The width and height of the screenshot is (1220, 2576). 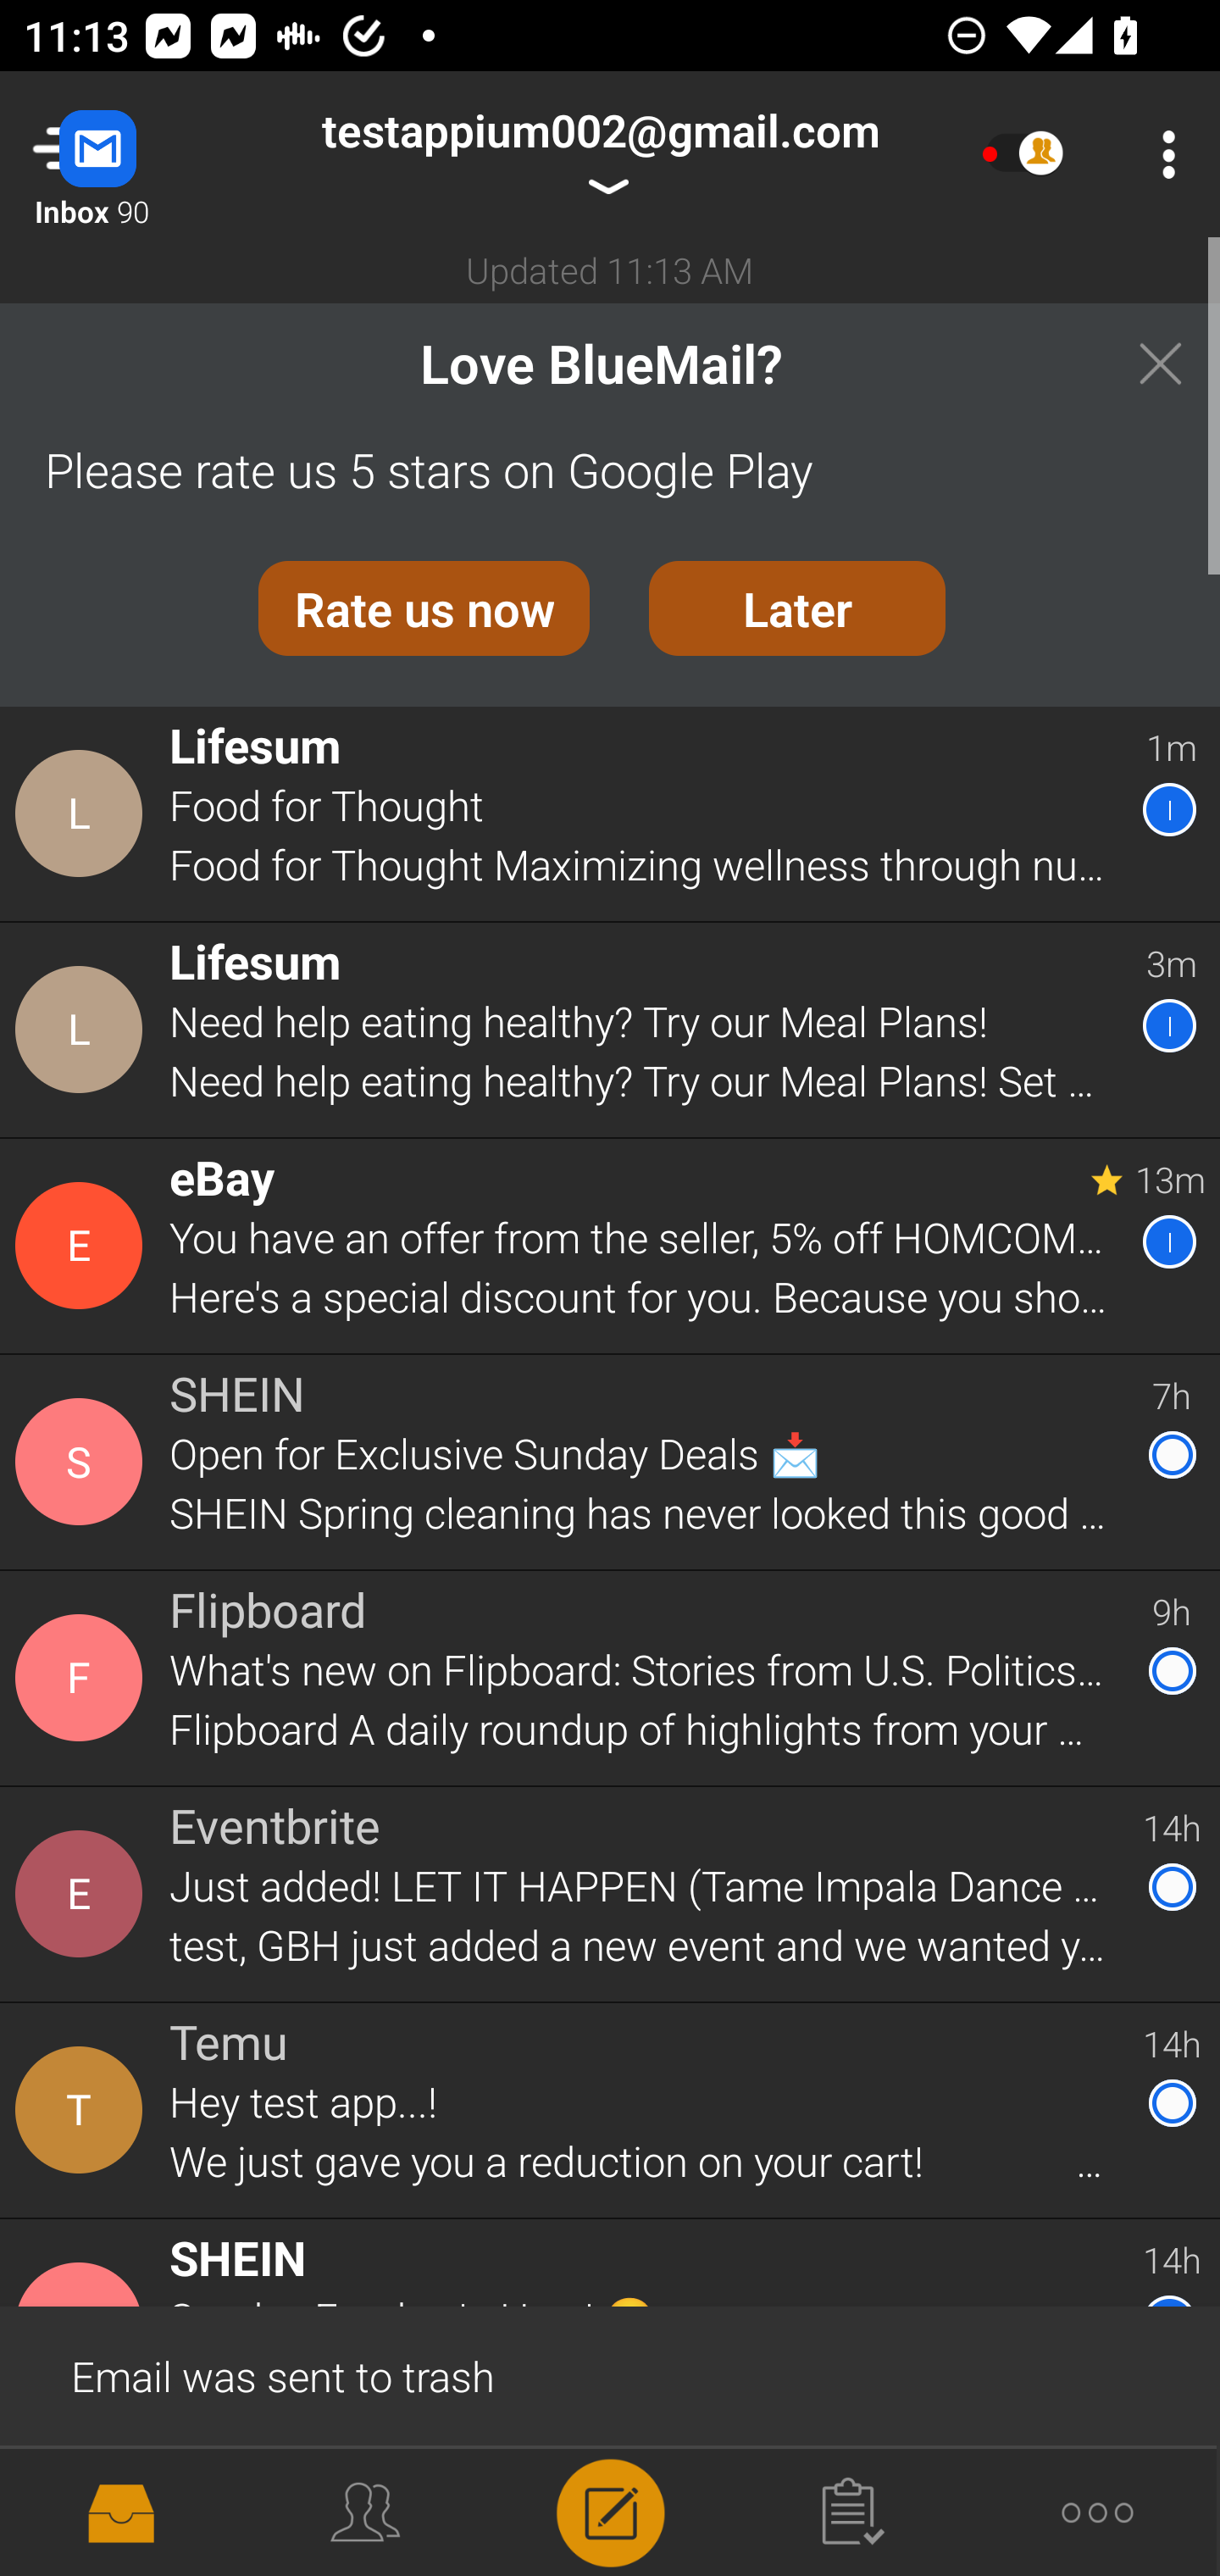 I want to click on Contact Details, so click(x=83, y=1029).